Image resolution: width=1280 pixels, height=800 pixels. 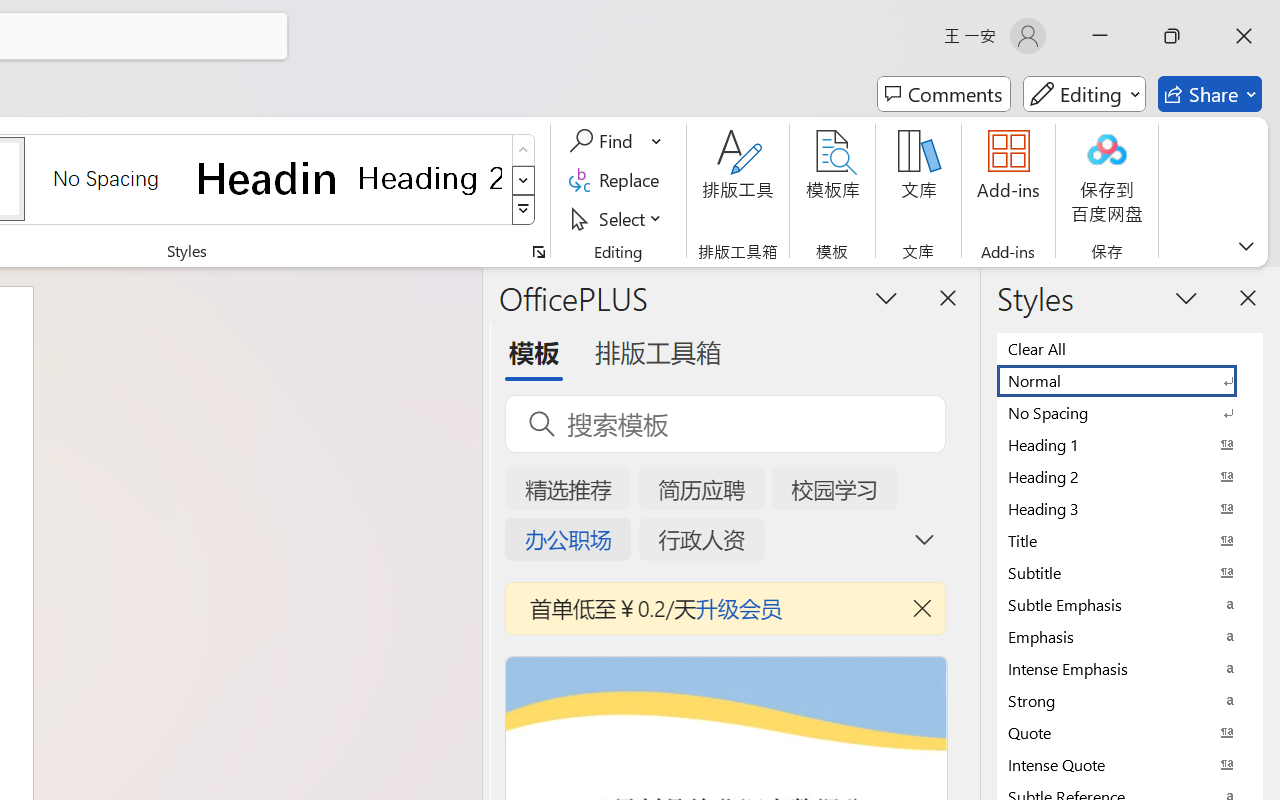 What do you see at coordinates (1130, 668) in the screenshot?
I see `Intense Emphasis` at bounding box center [1130, 668].